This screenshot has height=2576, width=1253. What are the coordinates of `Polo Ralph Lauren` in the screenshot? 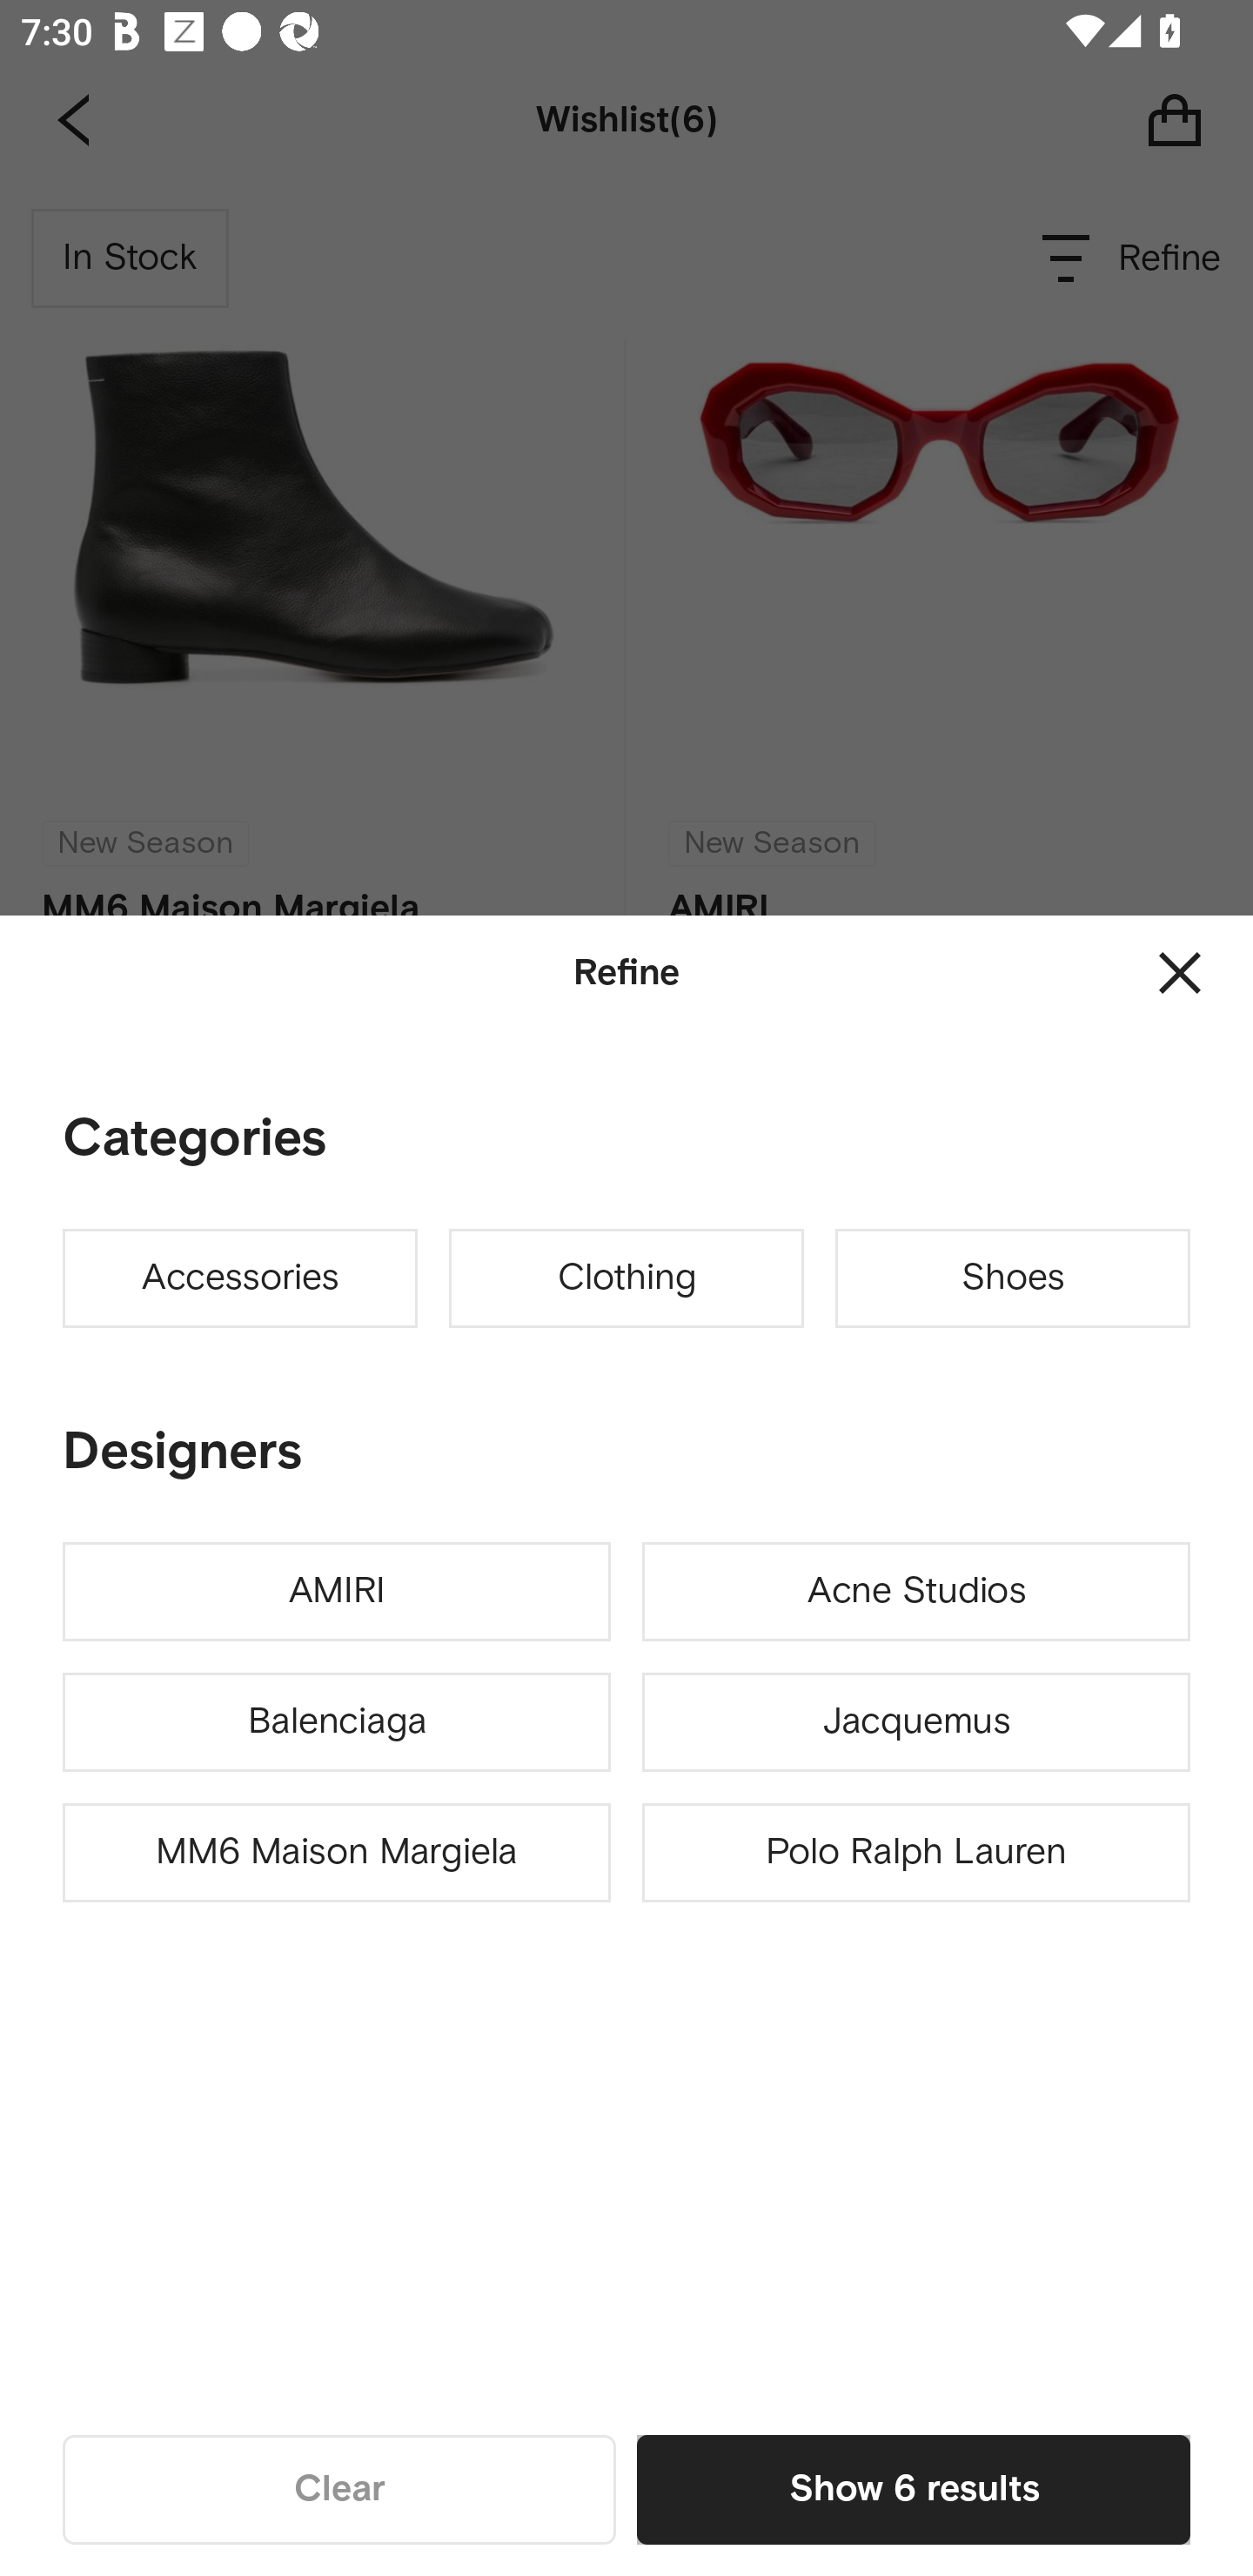 It's located at (915, 1854).